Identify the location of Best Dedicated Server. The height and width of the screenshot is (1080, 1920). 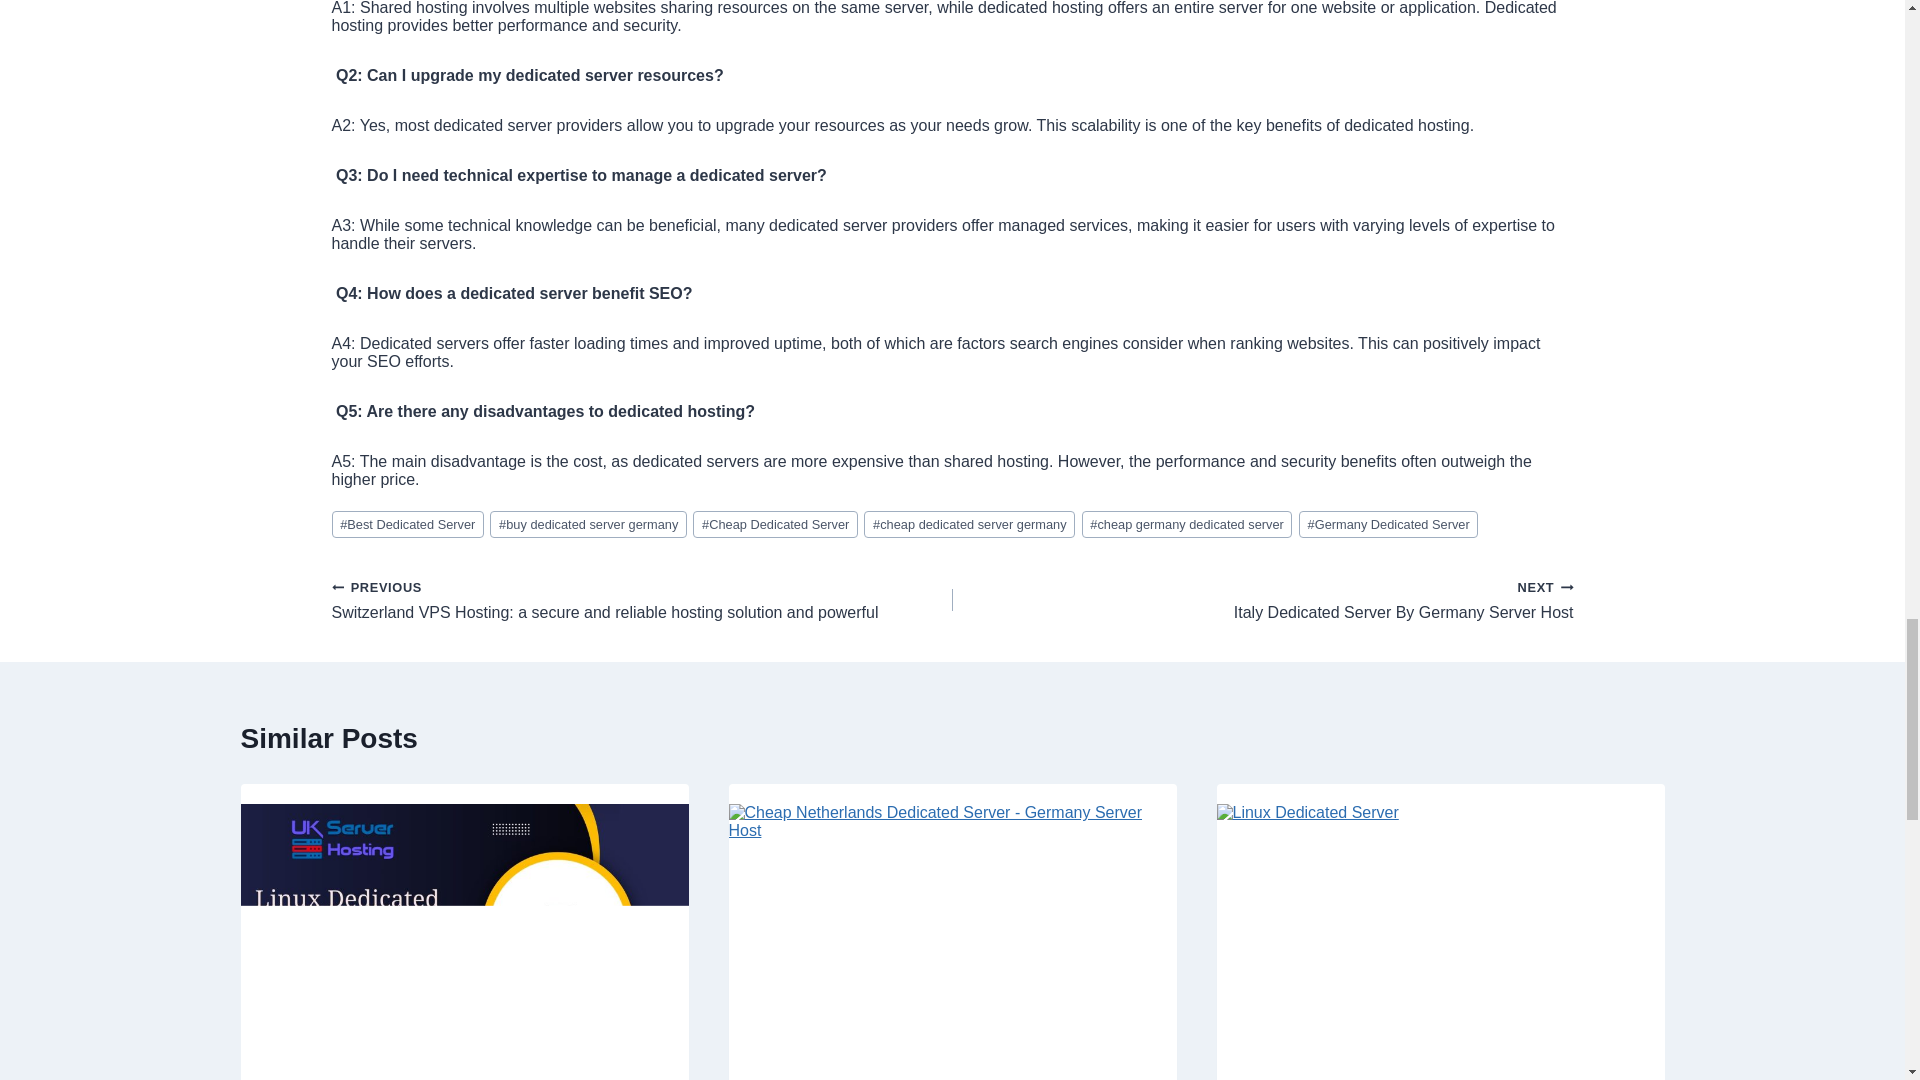
(408, 524).